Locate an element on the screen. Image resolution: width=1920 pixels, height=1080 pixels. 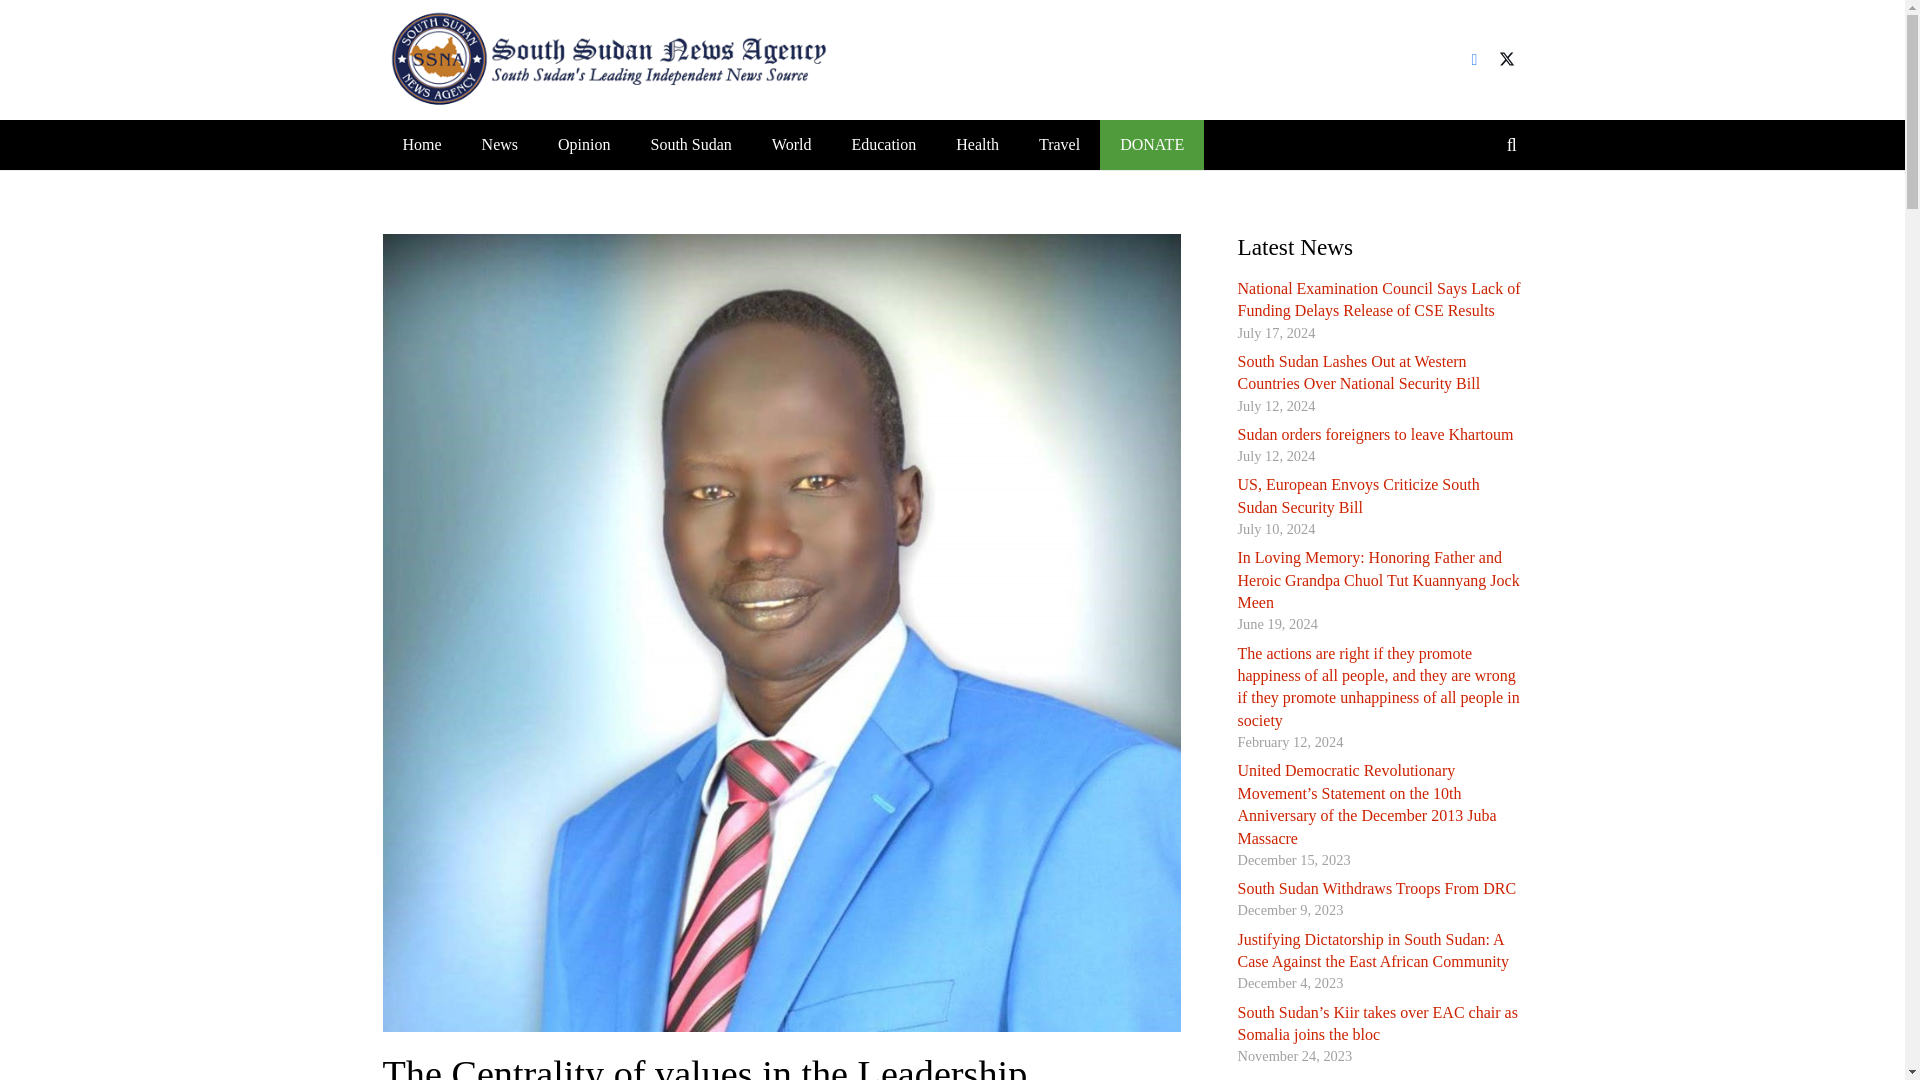
Opinion is located at coordinates (583, 144).